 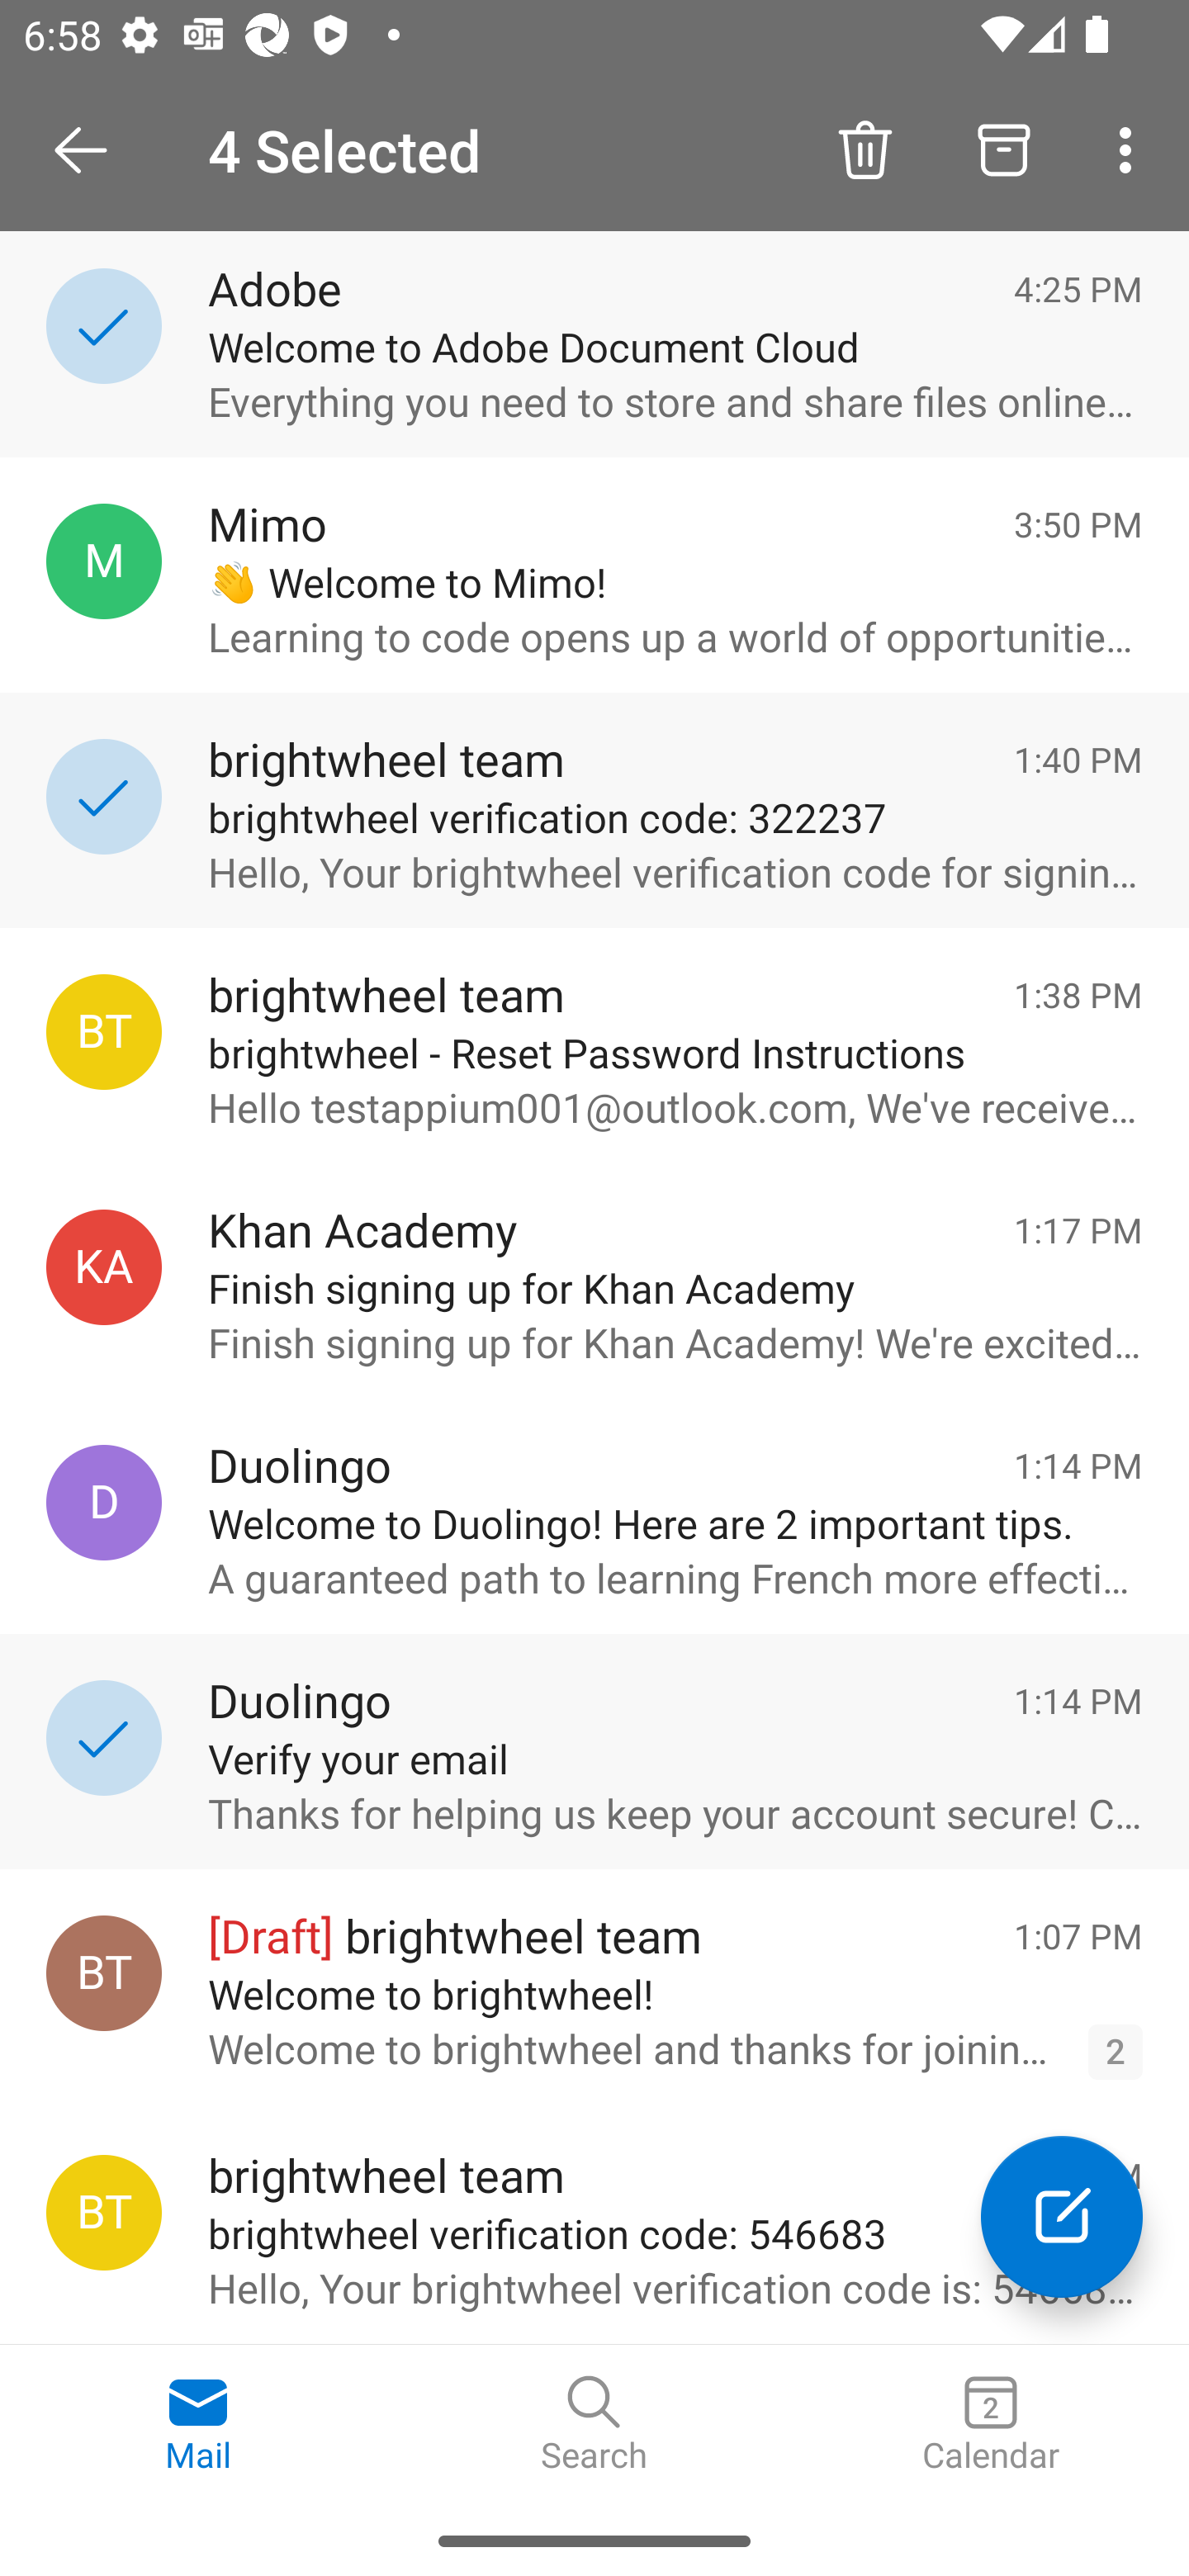 I want to click on Search, so click(x=594, y=2425).